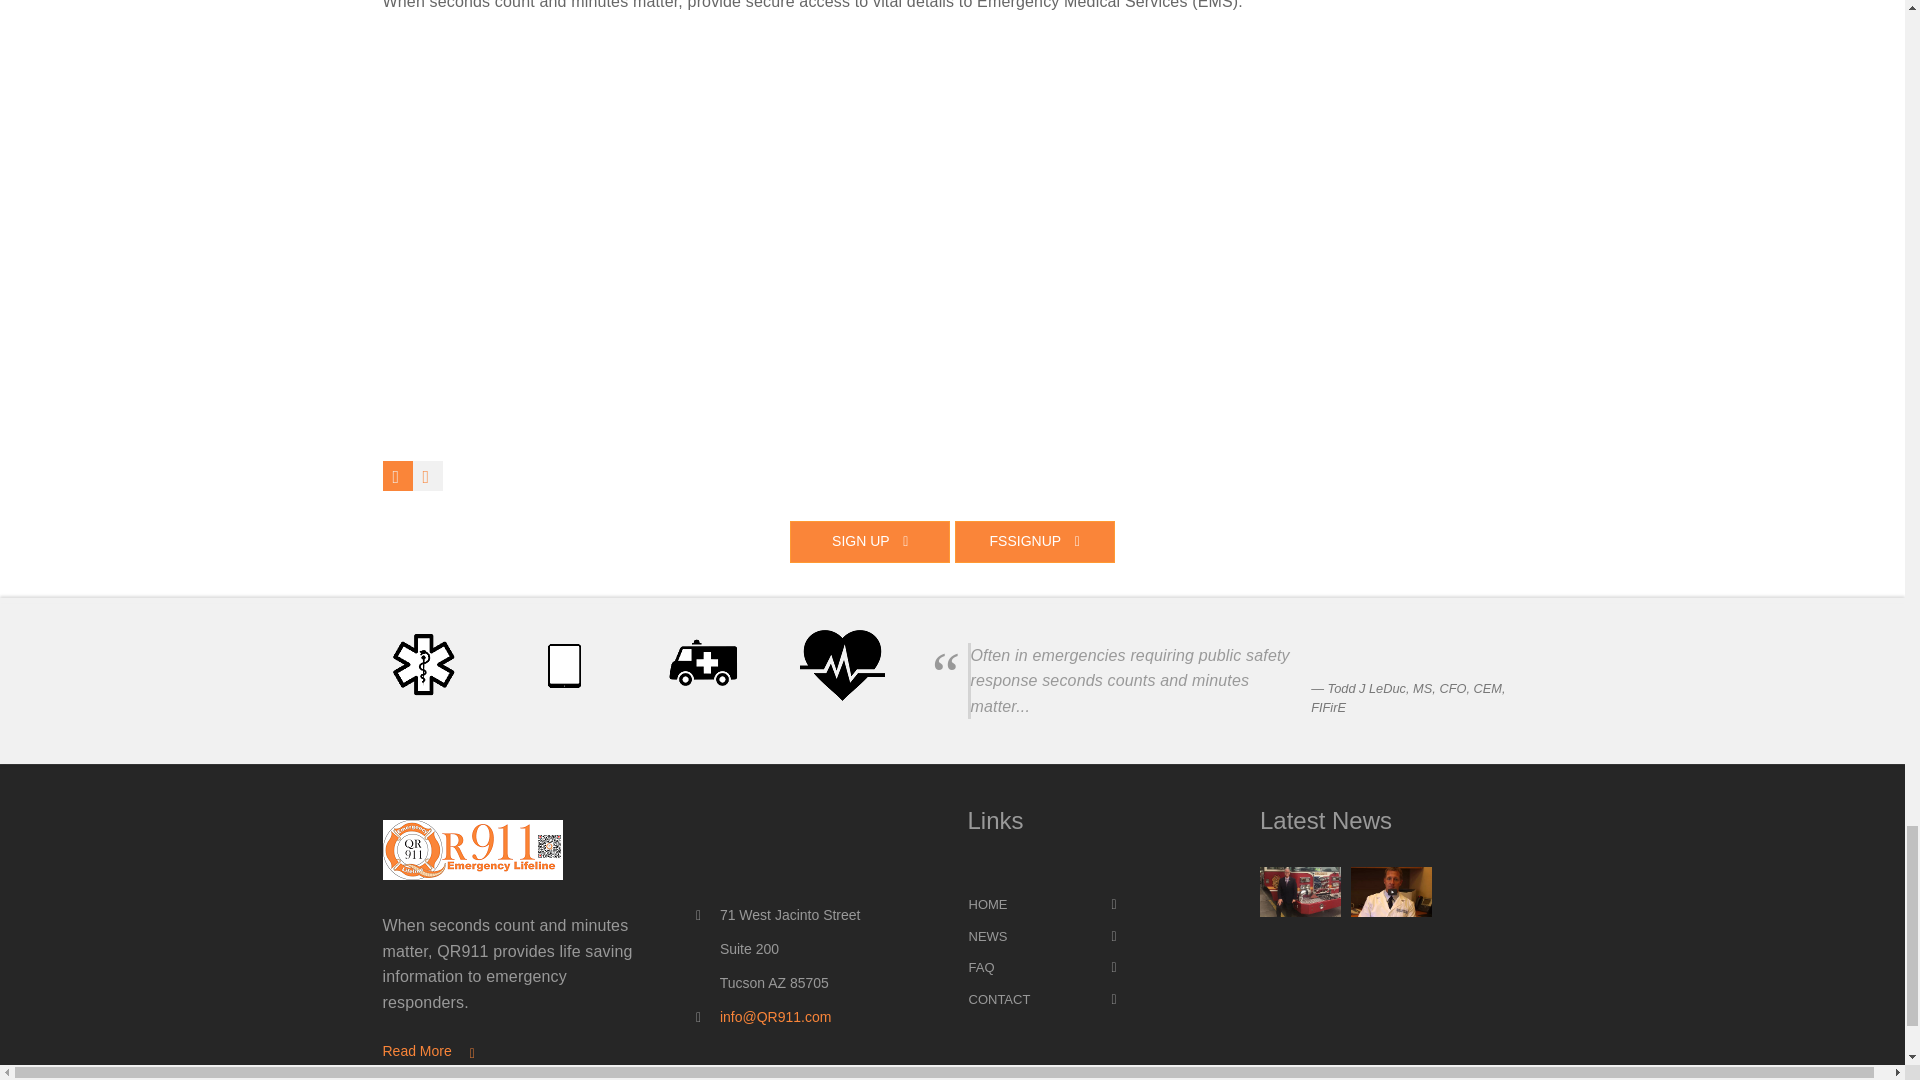 This screenshot has height=1080, width=1920. I want to click on SIGN UP, so click(870, 541).